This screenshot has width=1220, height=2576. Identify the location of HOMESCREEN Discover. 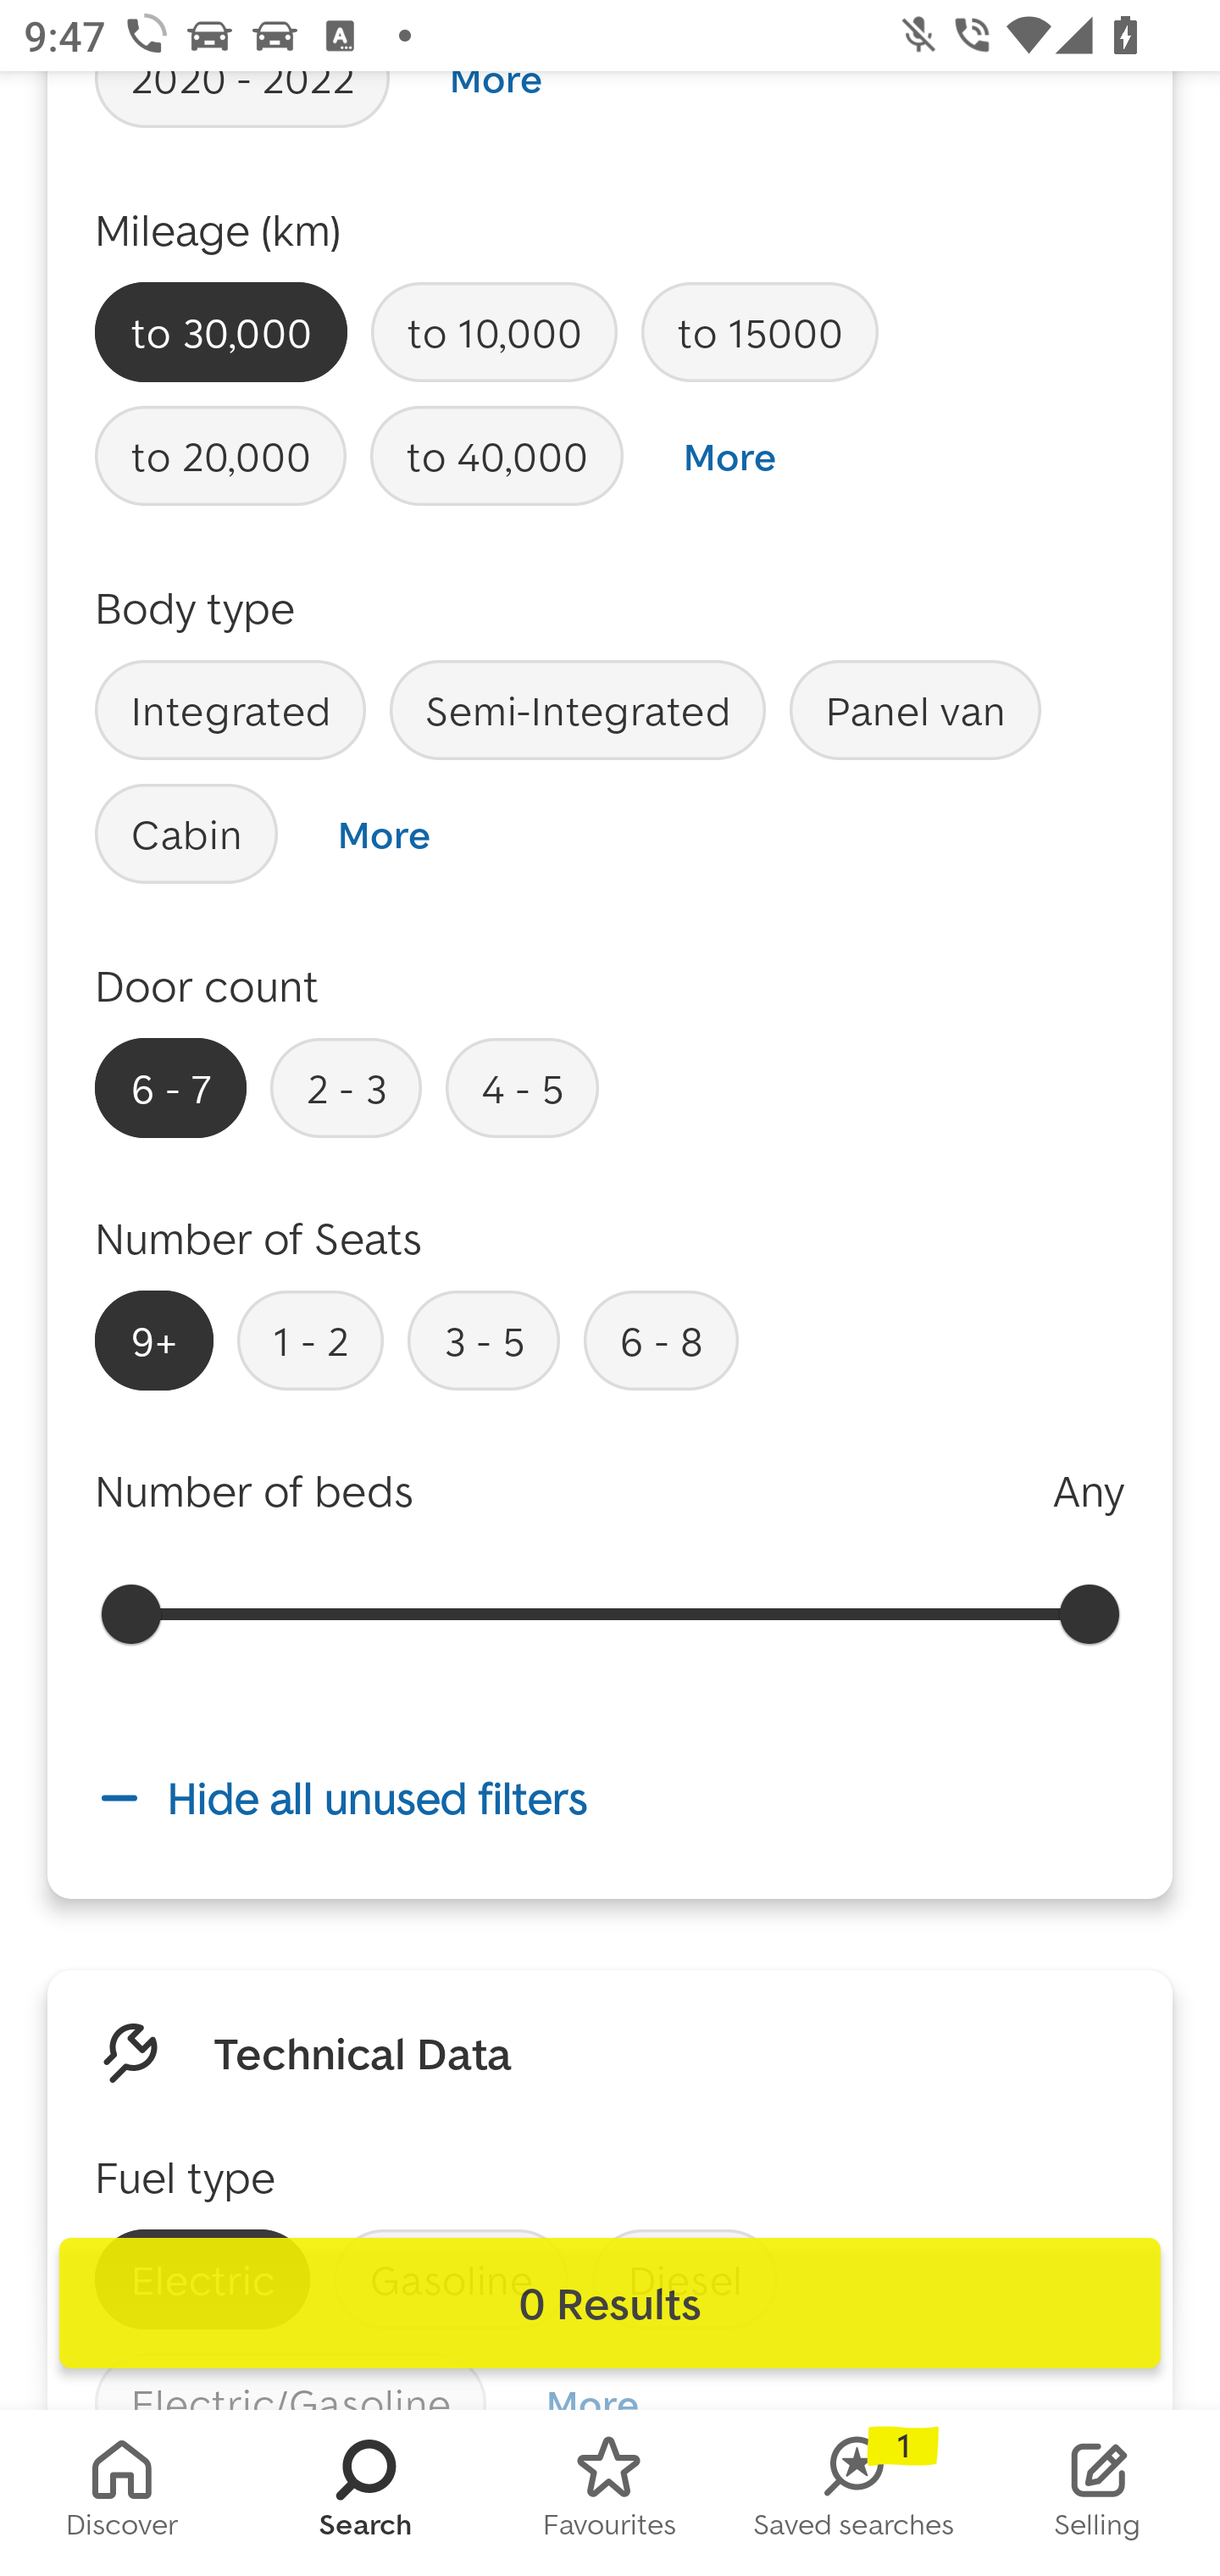
(122, 2493).